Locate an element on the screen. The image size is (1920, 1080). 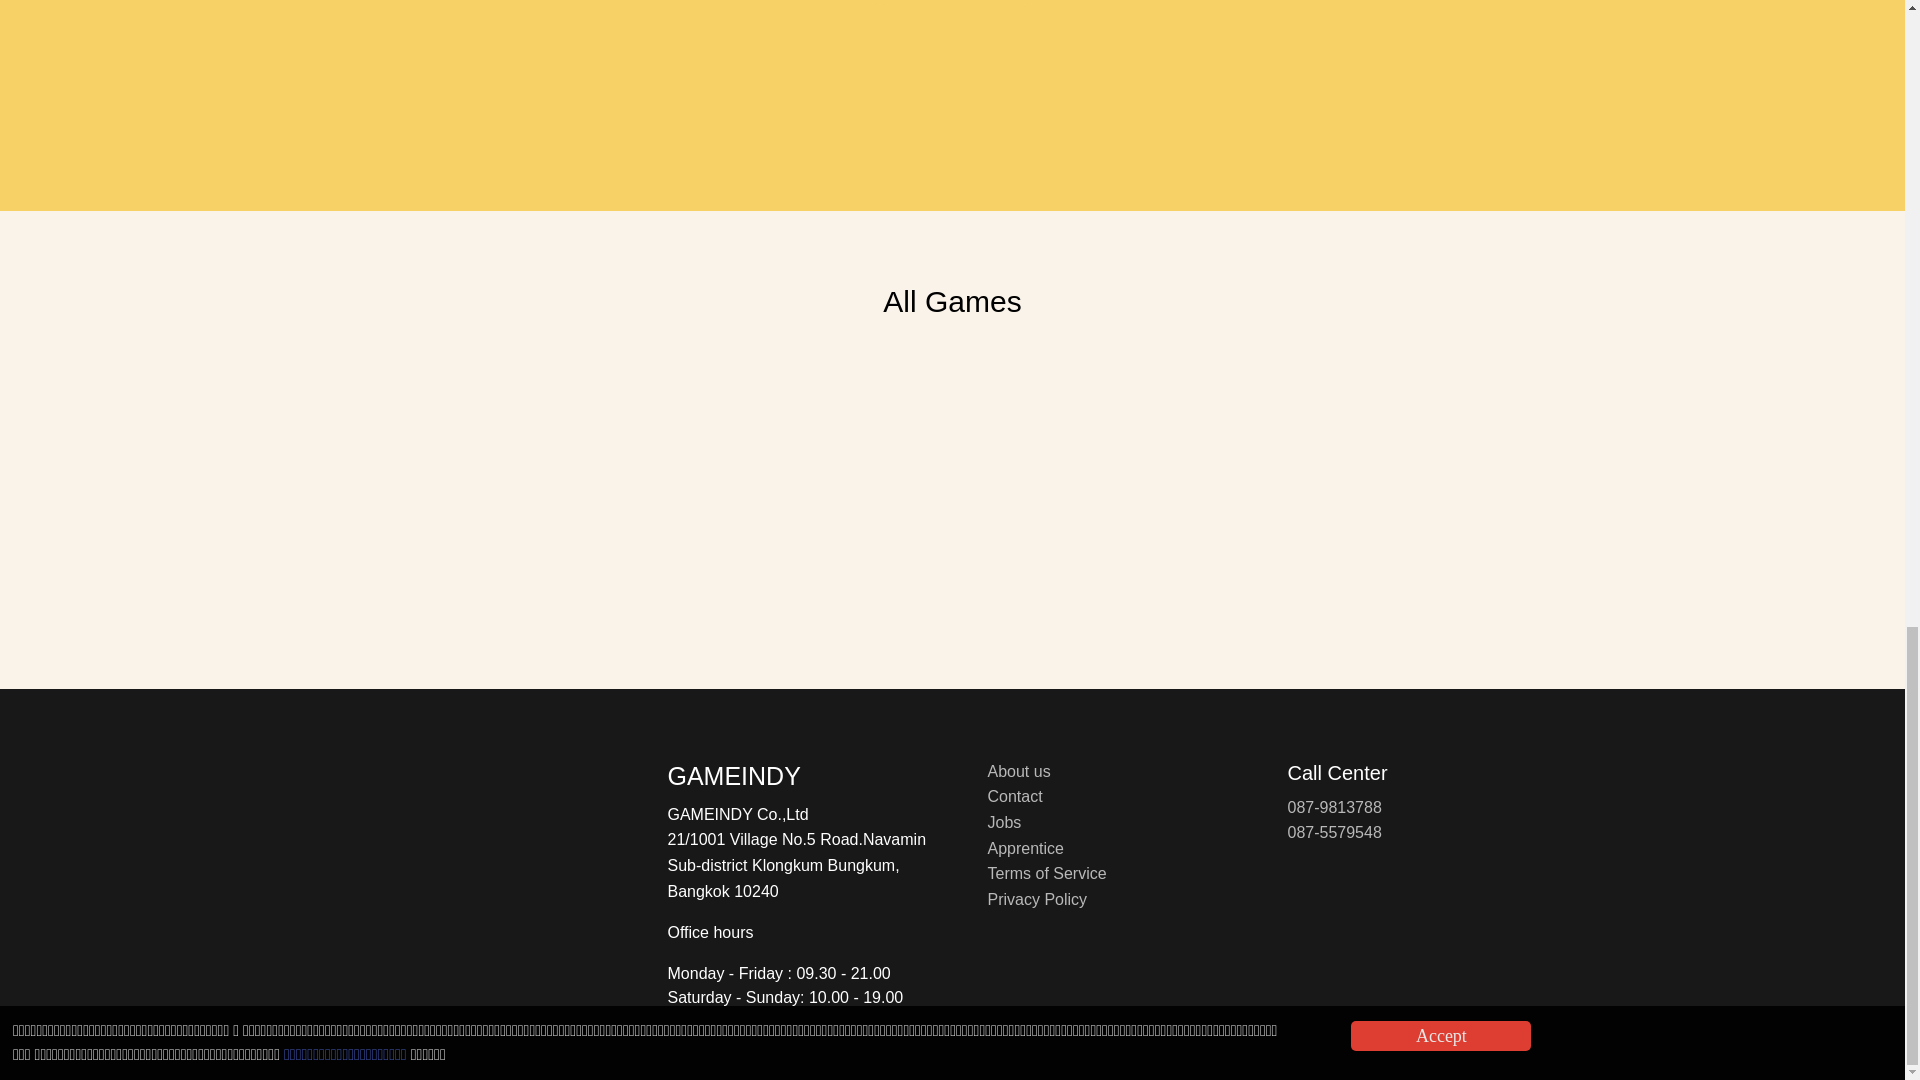
Privacy Policy is located at coordinates (1038, 900).